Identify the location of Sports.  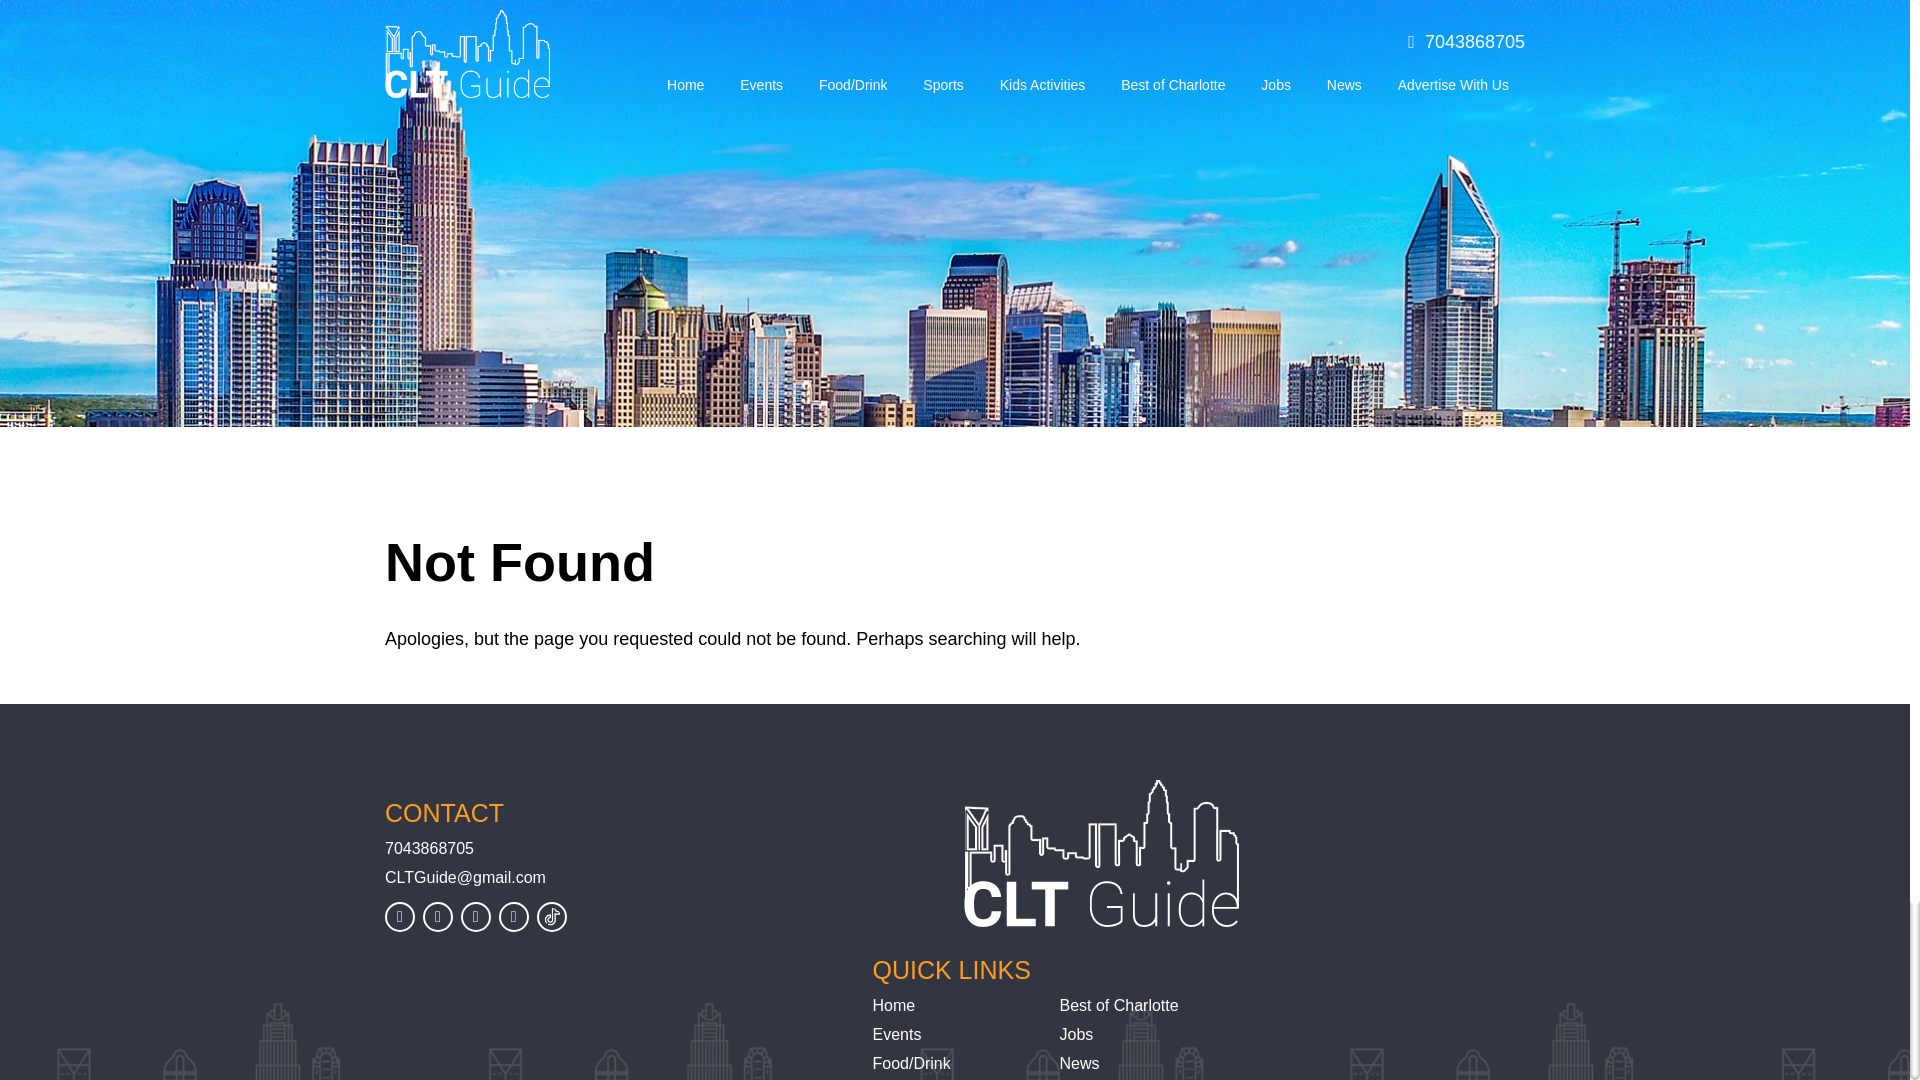
(942, 85).